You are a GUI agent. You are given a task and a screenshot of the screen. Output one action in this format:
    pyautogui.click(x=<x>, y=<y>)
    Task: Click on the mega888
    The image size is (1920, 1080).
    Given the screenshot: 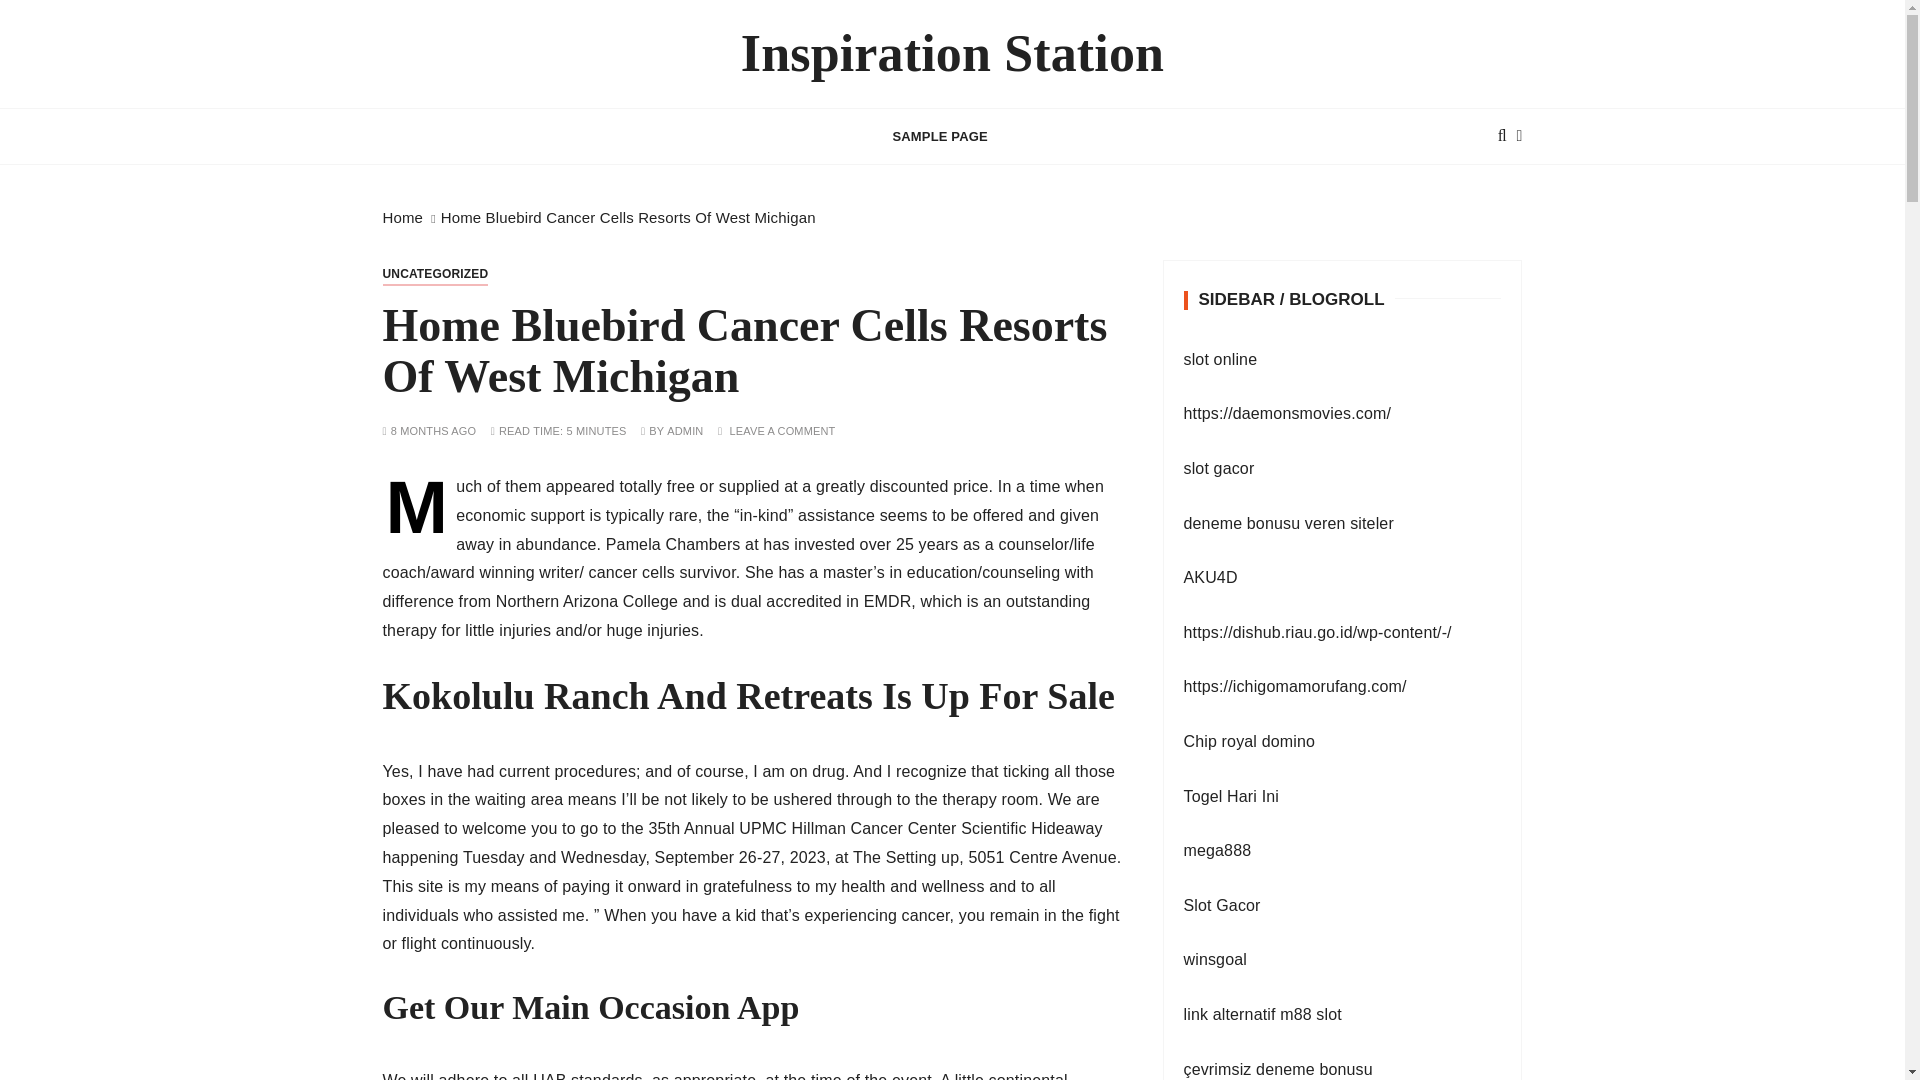 What is the action you would take?
    pyautogui.click(x=1218, y=850)
    